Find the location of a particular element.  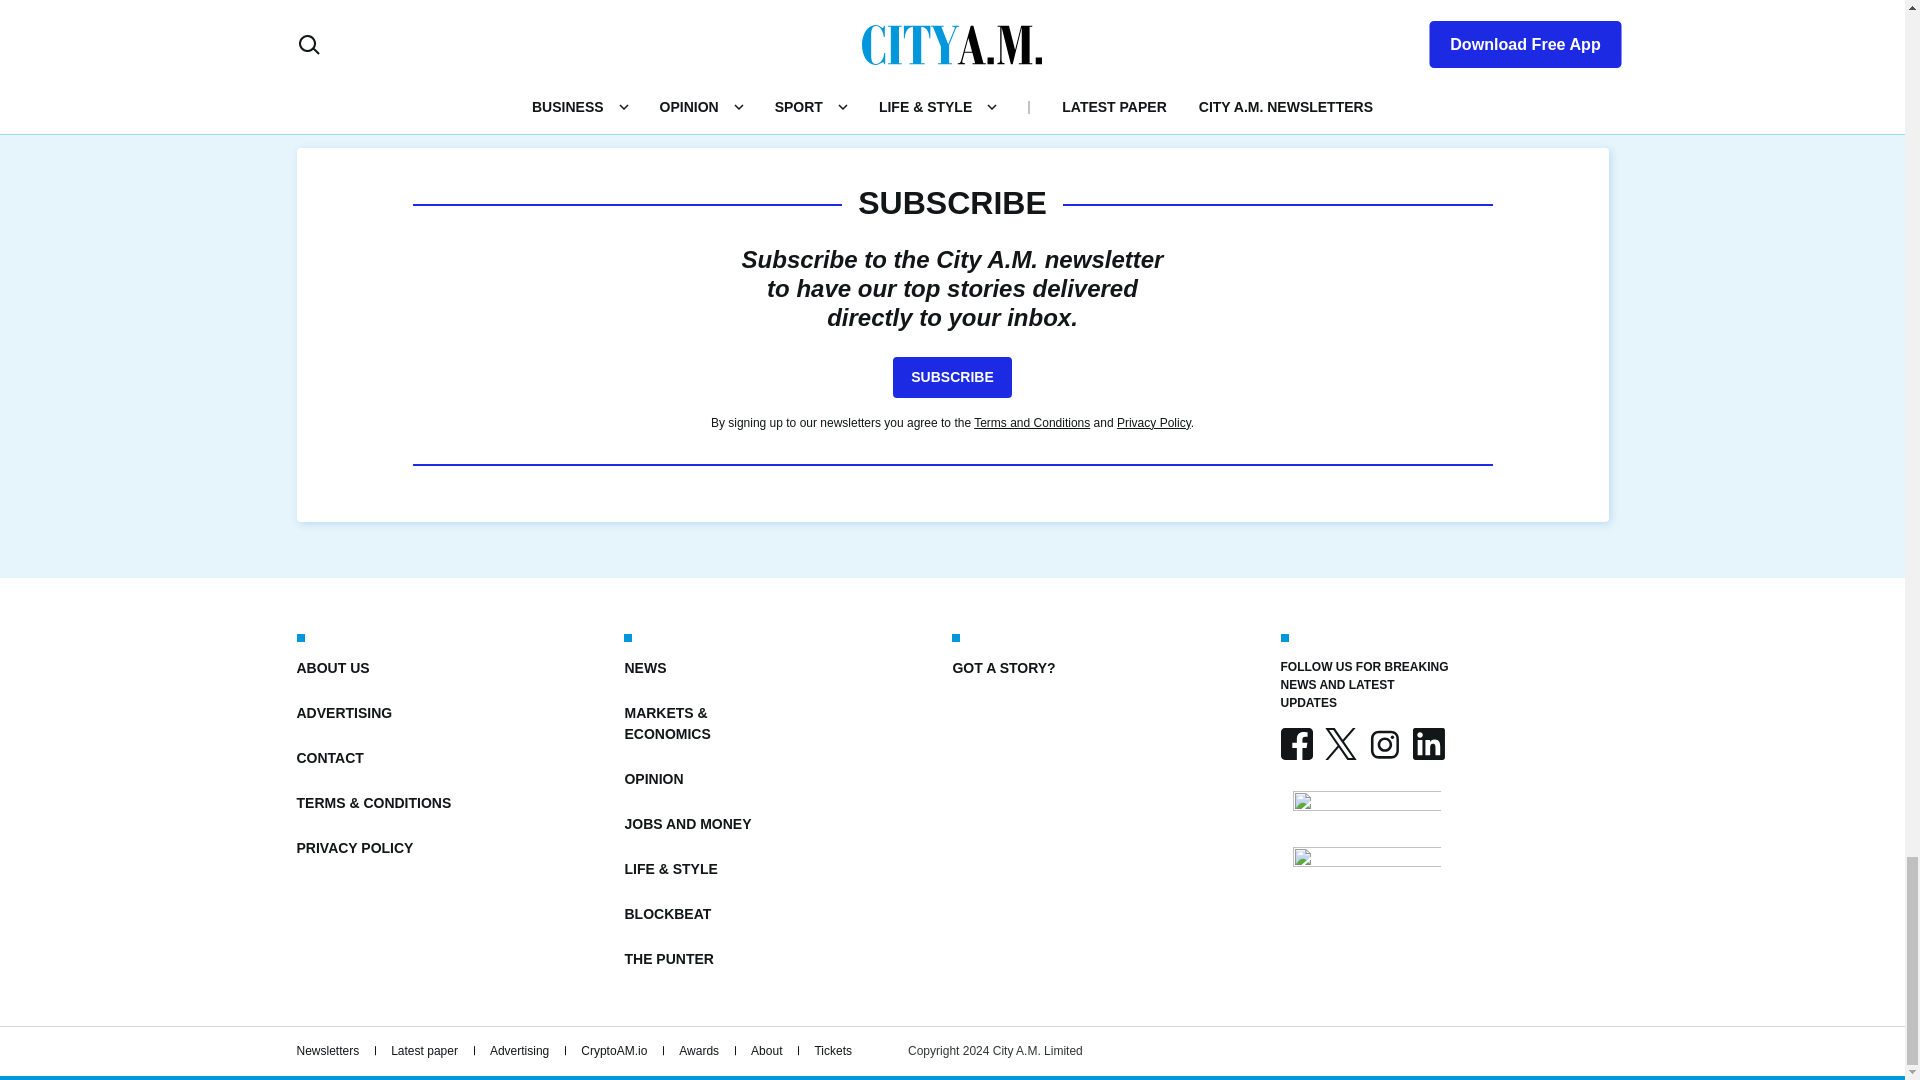

X is located at coordinates (1340, 744).